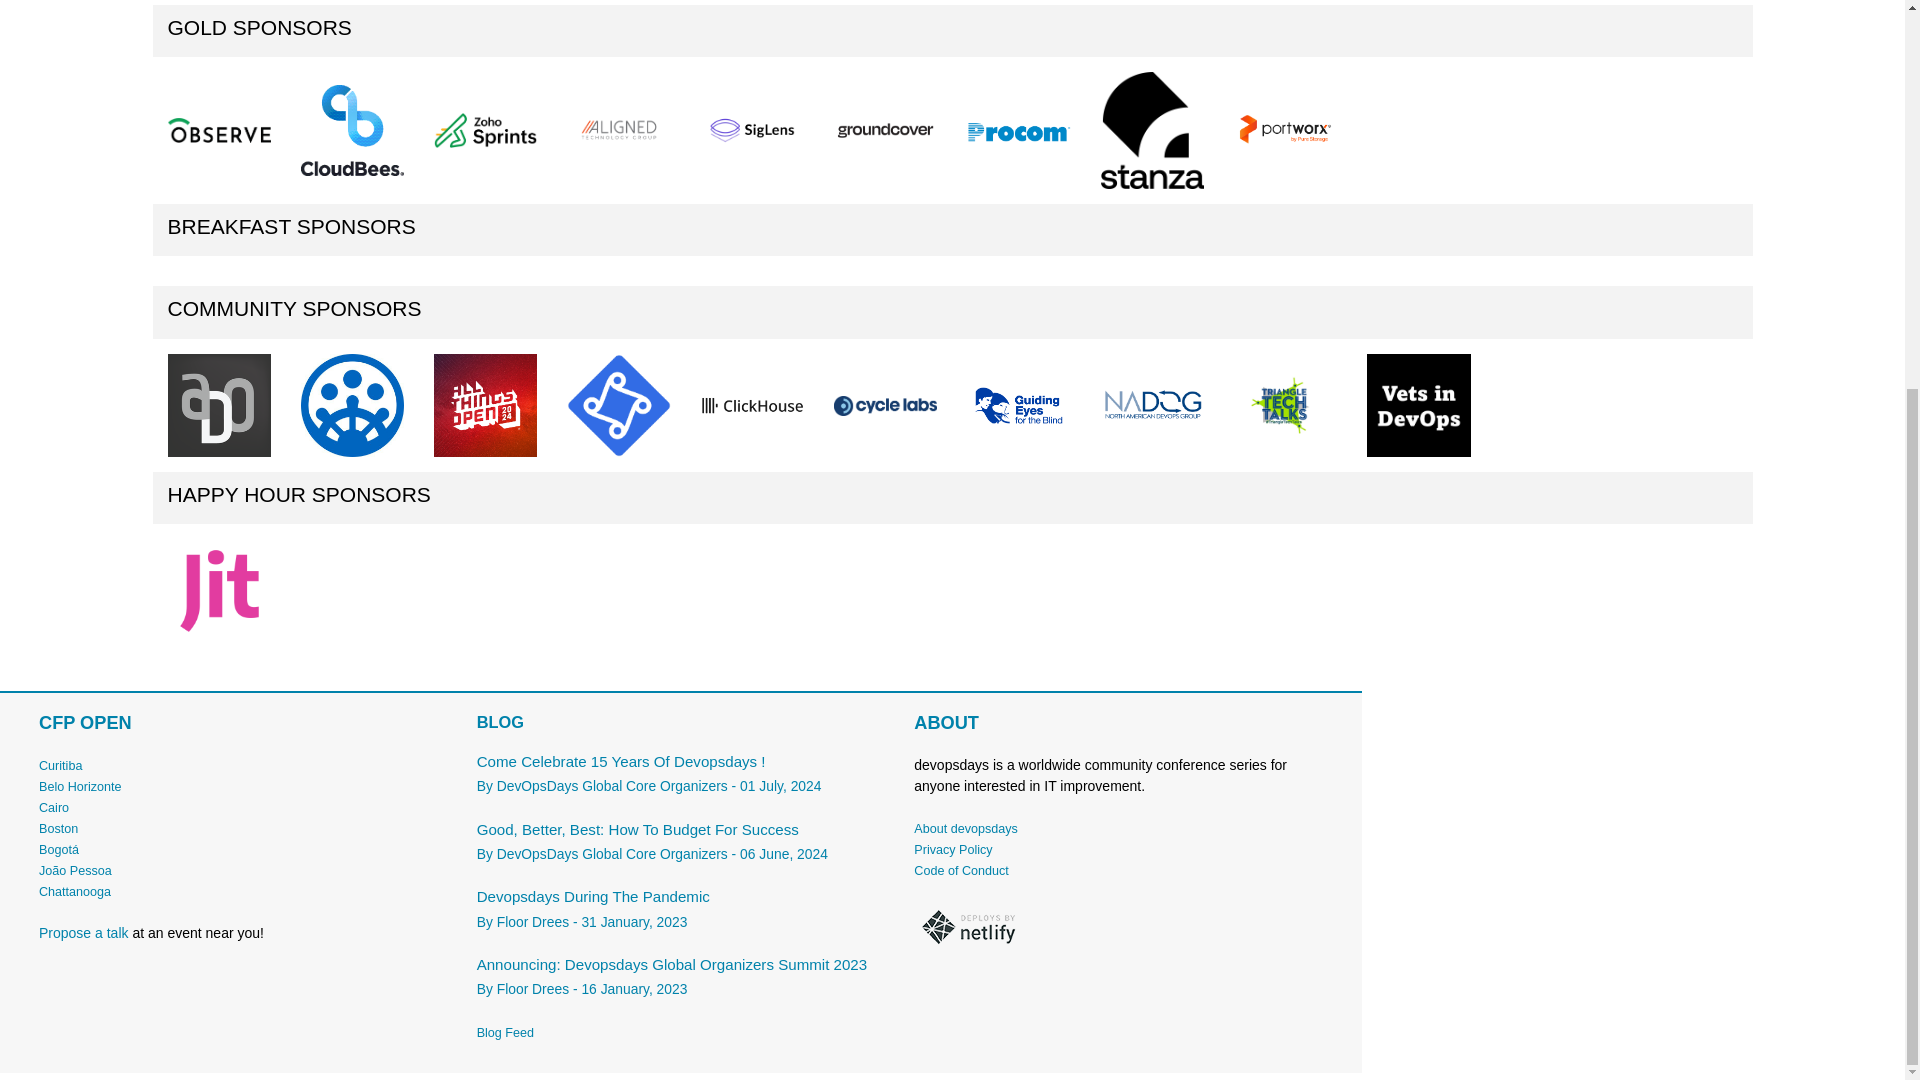  Describe the element at coordinates (1285, 131) in the screenshot. I see `portworx` at that location.